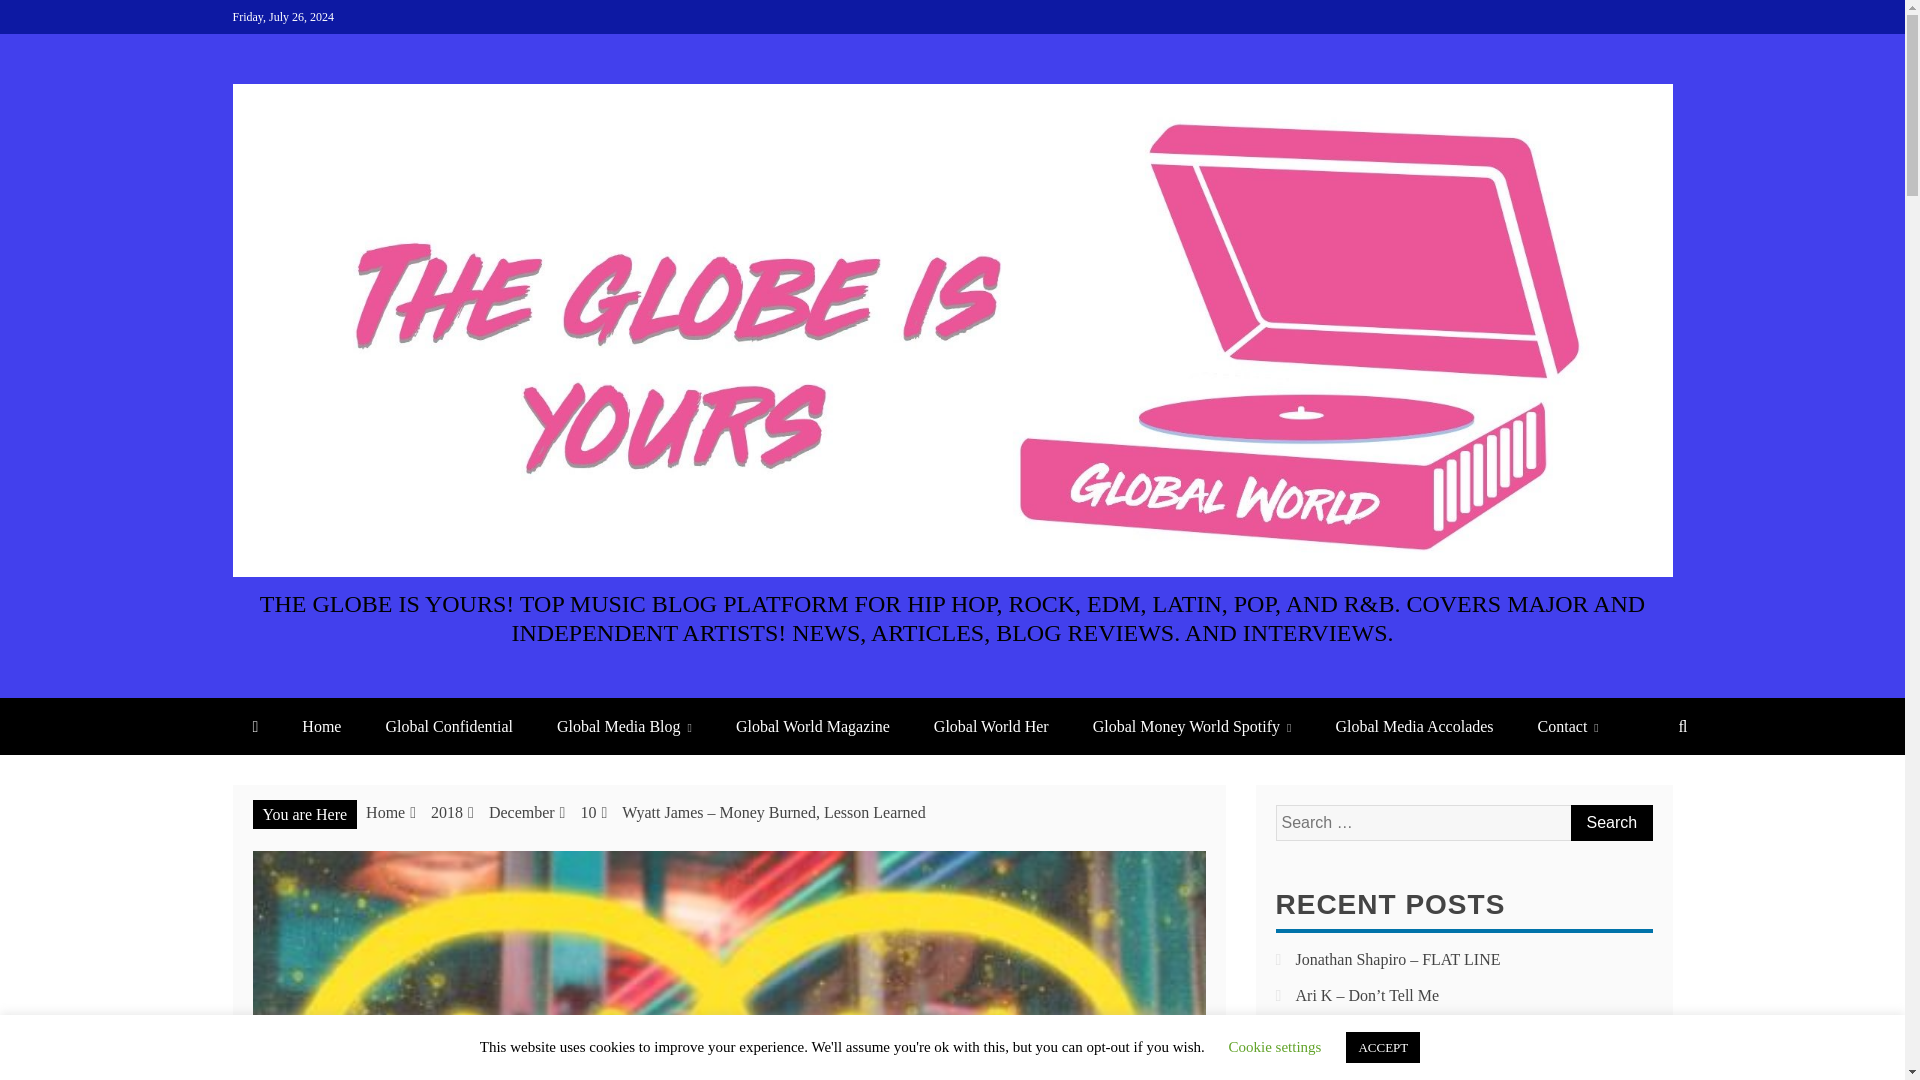 The image size is (1920, 1080). What do you see at coordinates (446, 812) in the screenshot?
I see `2018` at bounding box center [446, 812].